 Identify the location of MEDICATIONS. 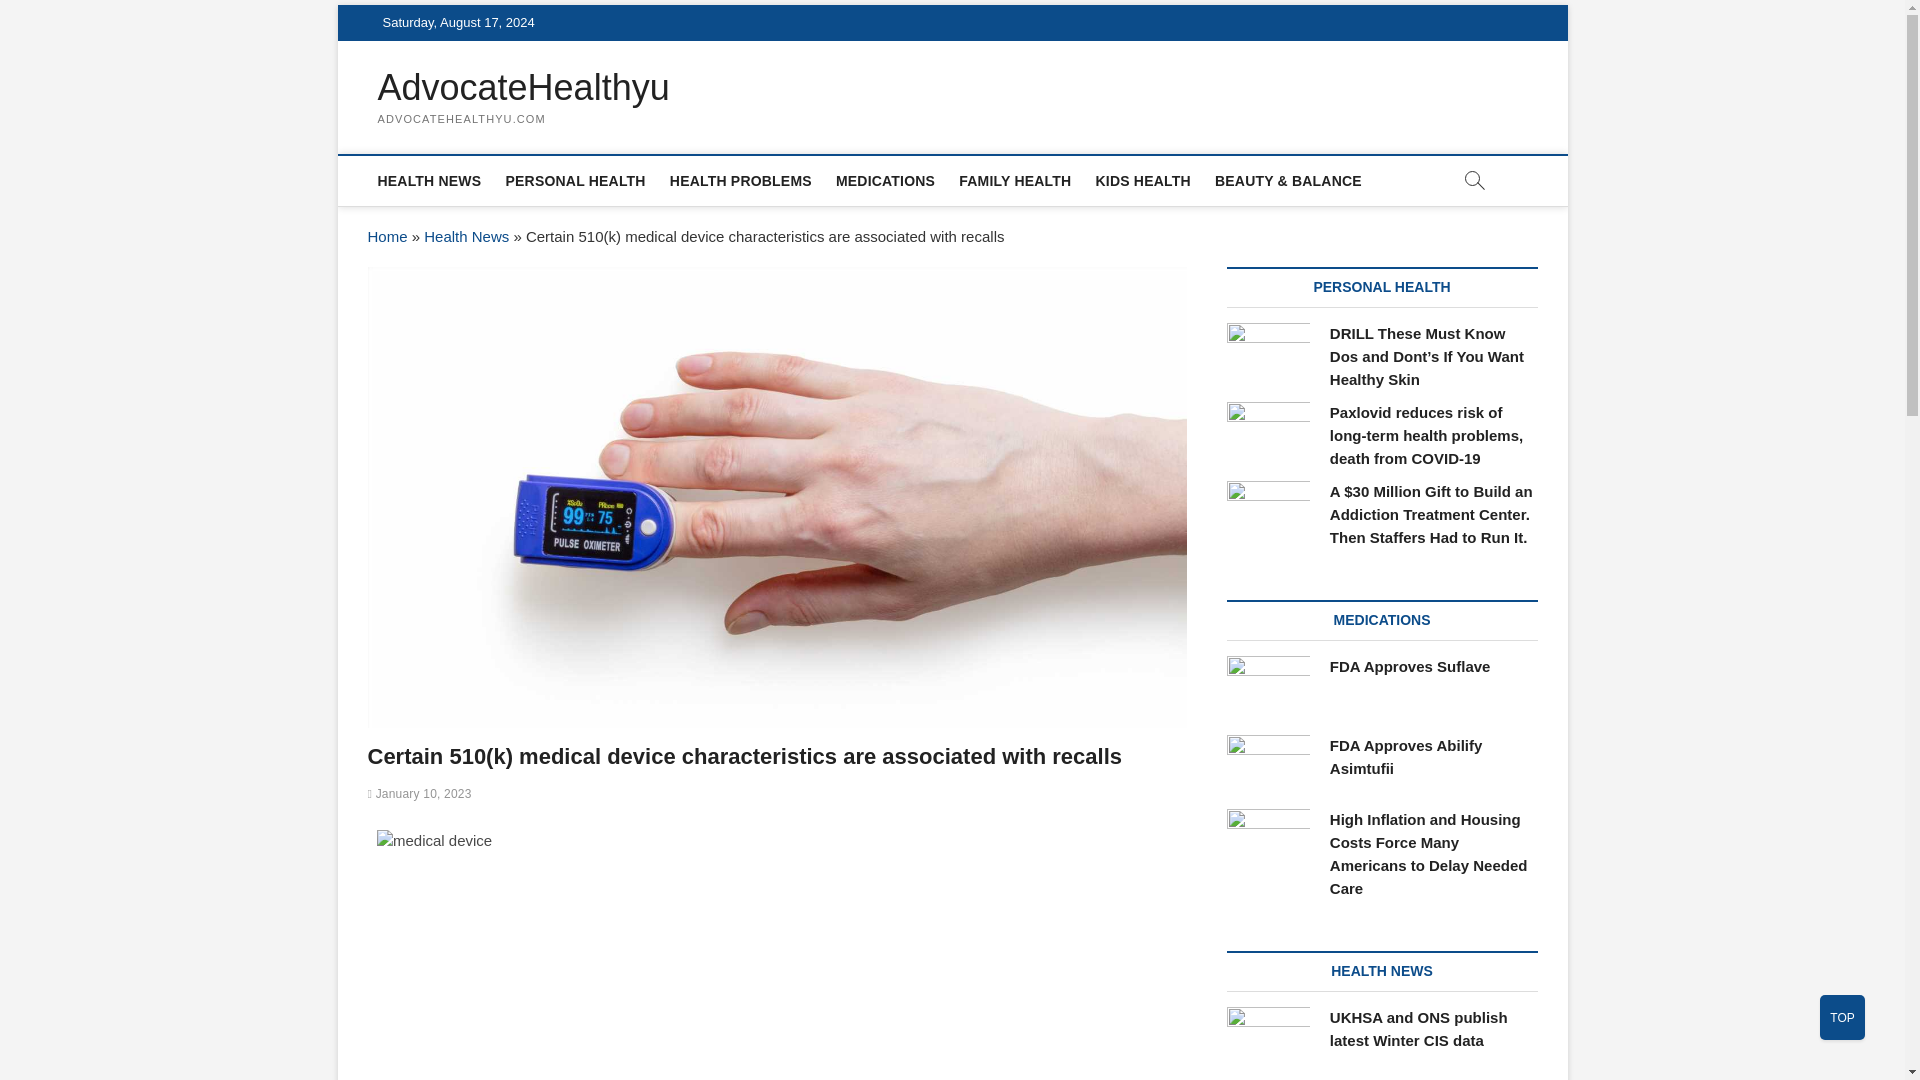
(884, 180).